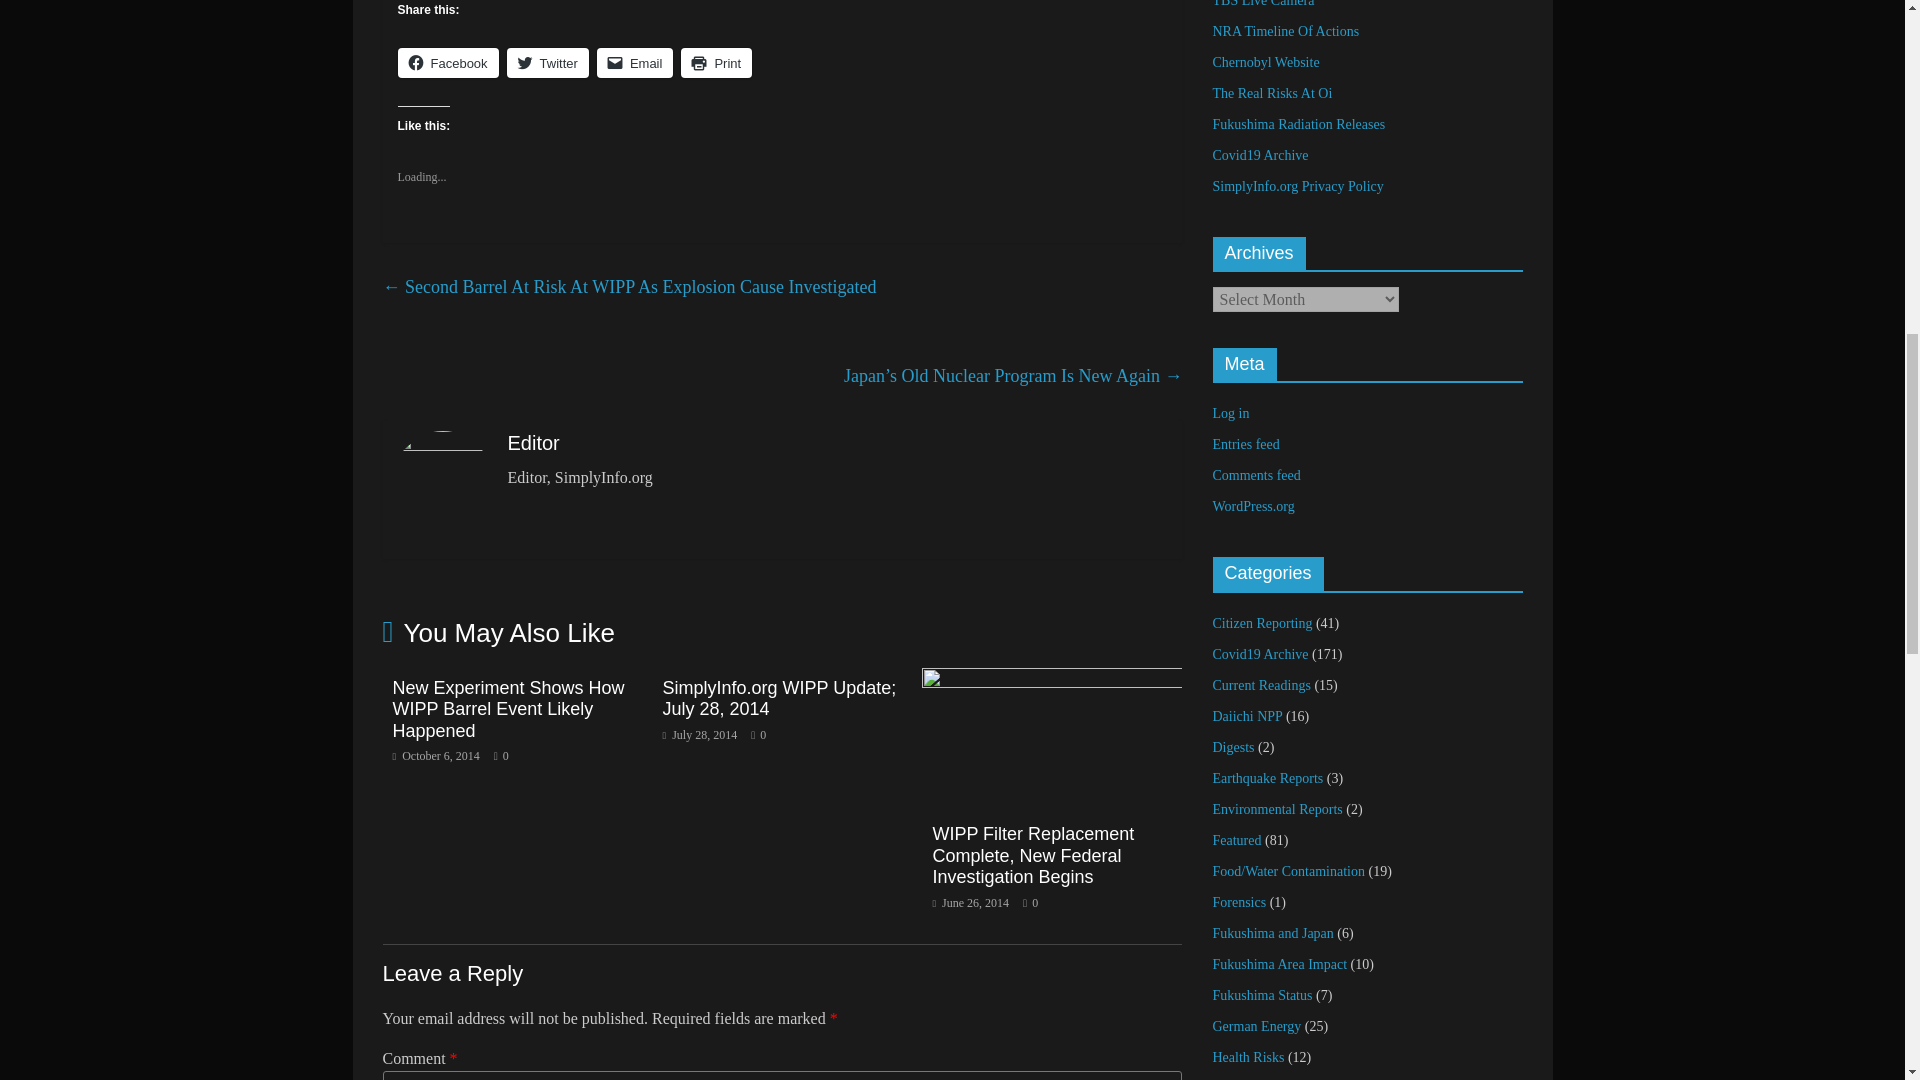  I want to click on 3:21 pm, so click(434, 756).